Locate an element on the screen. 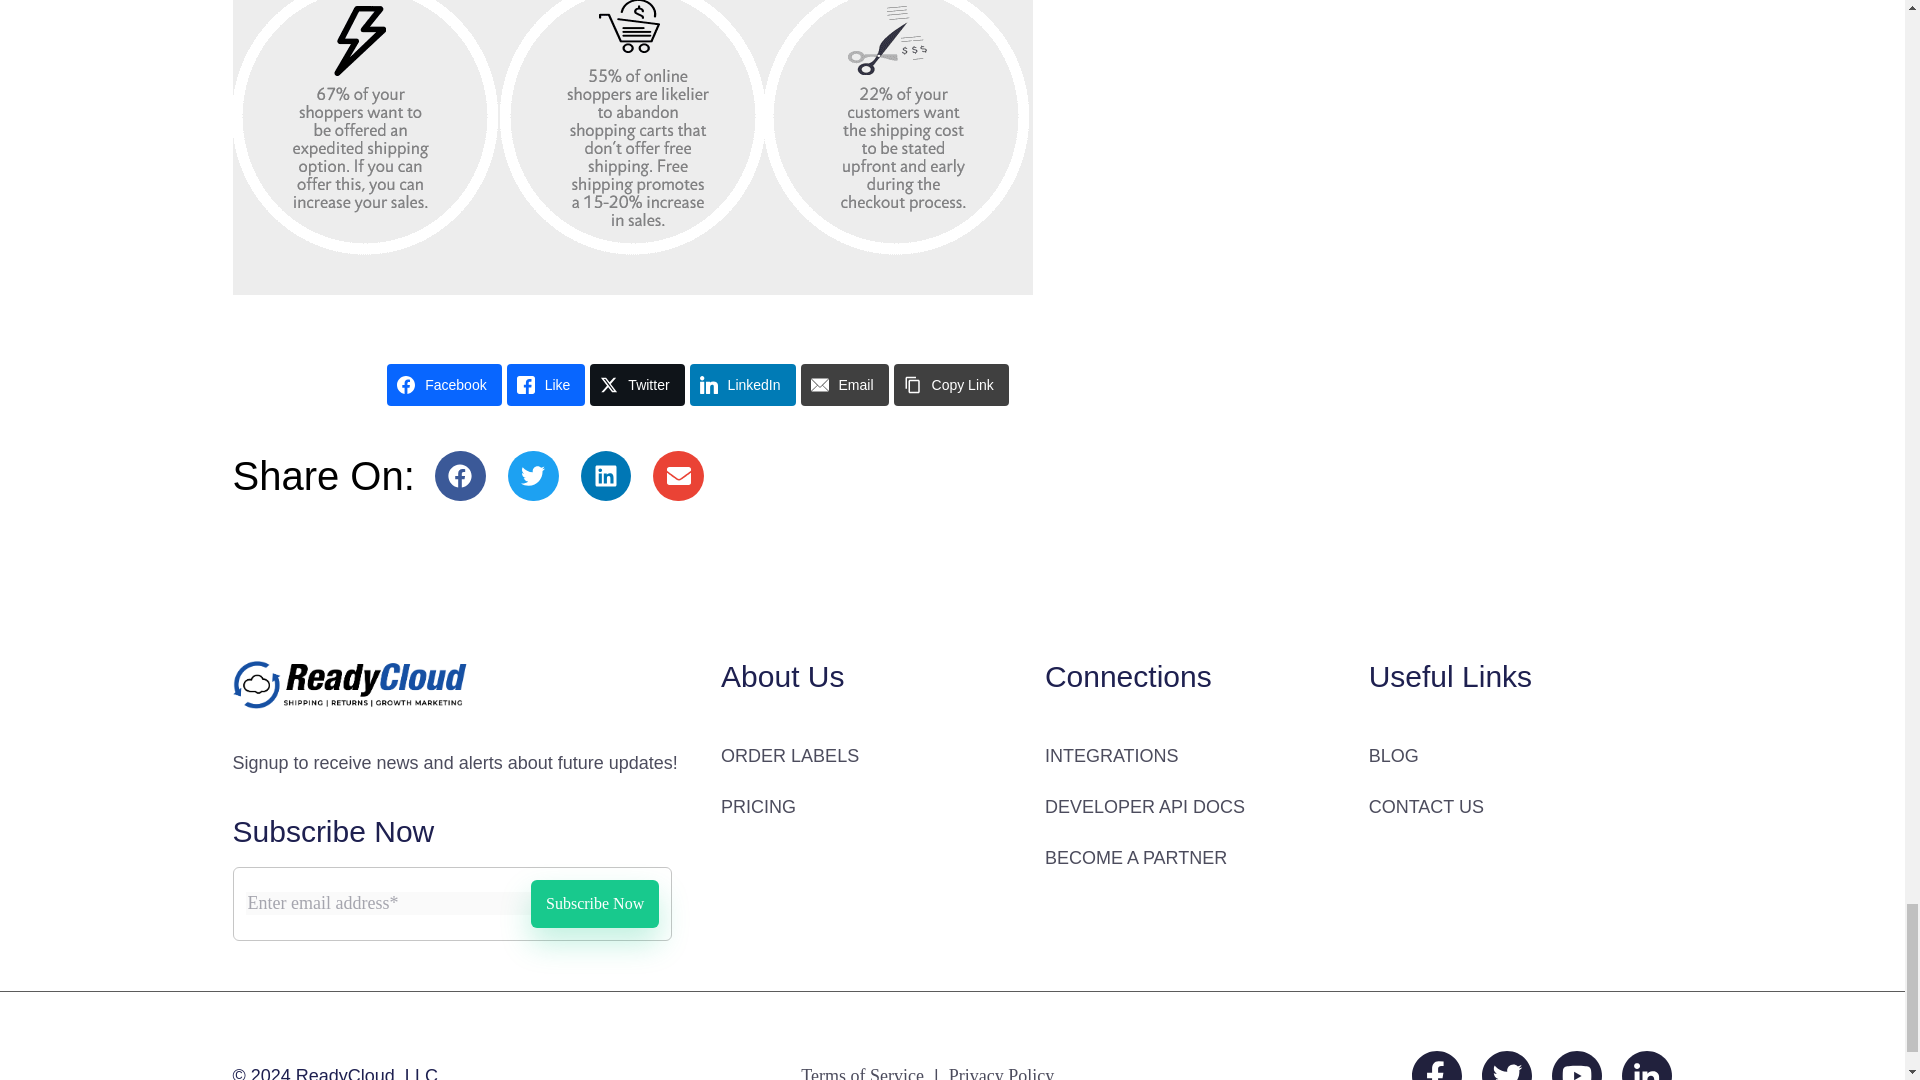 The width and height of the screenshot is (1920, 1080). Share on Twitter is located at coordinates (636, 384).